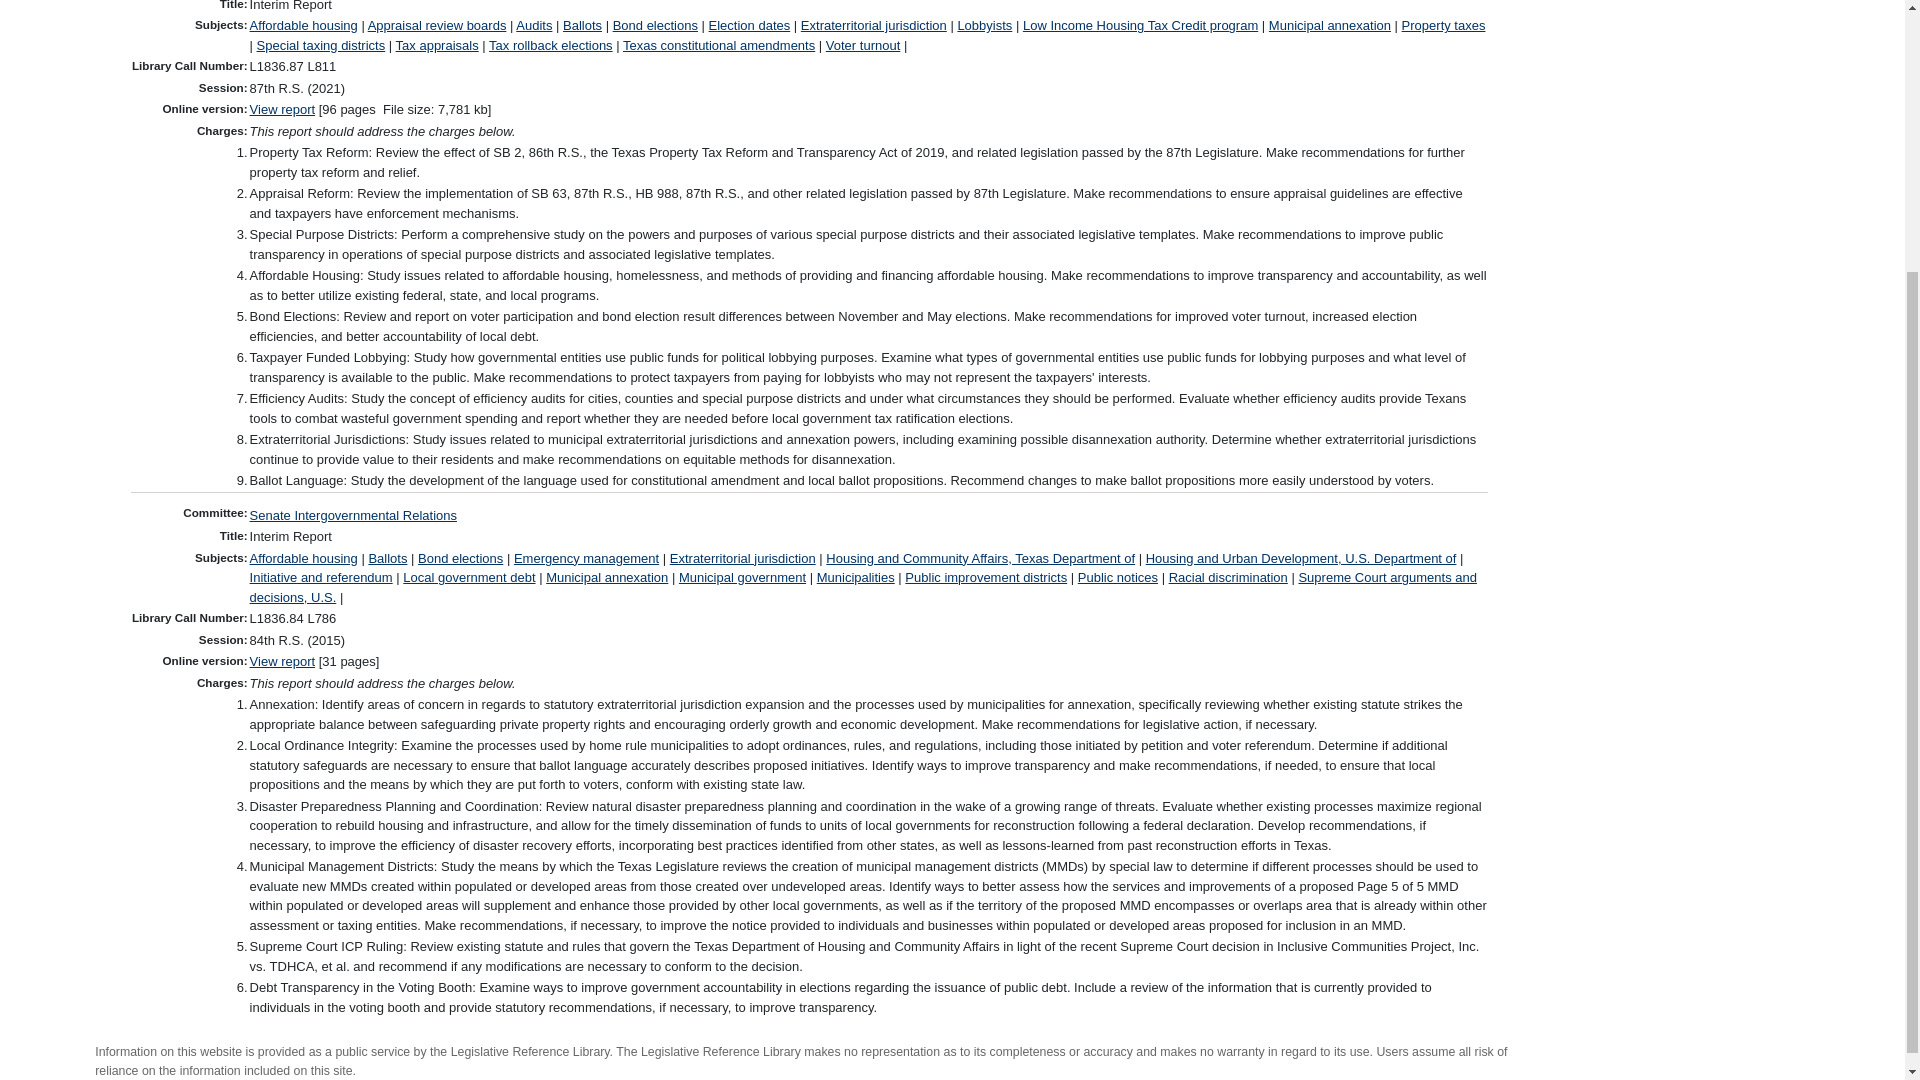 Image resolution: width=1920 pixels, height=1080 pixels. What do you see at coordinates (534, 26) in the screenshot?
I see `Other reports addressing: Audits` at bounding box center [534, 26].